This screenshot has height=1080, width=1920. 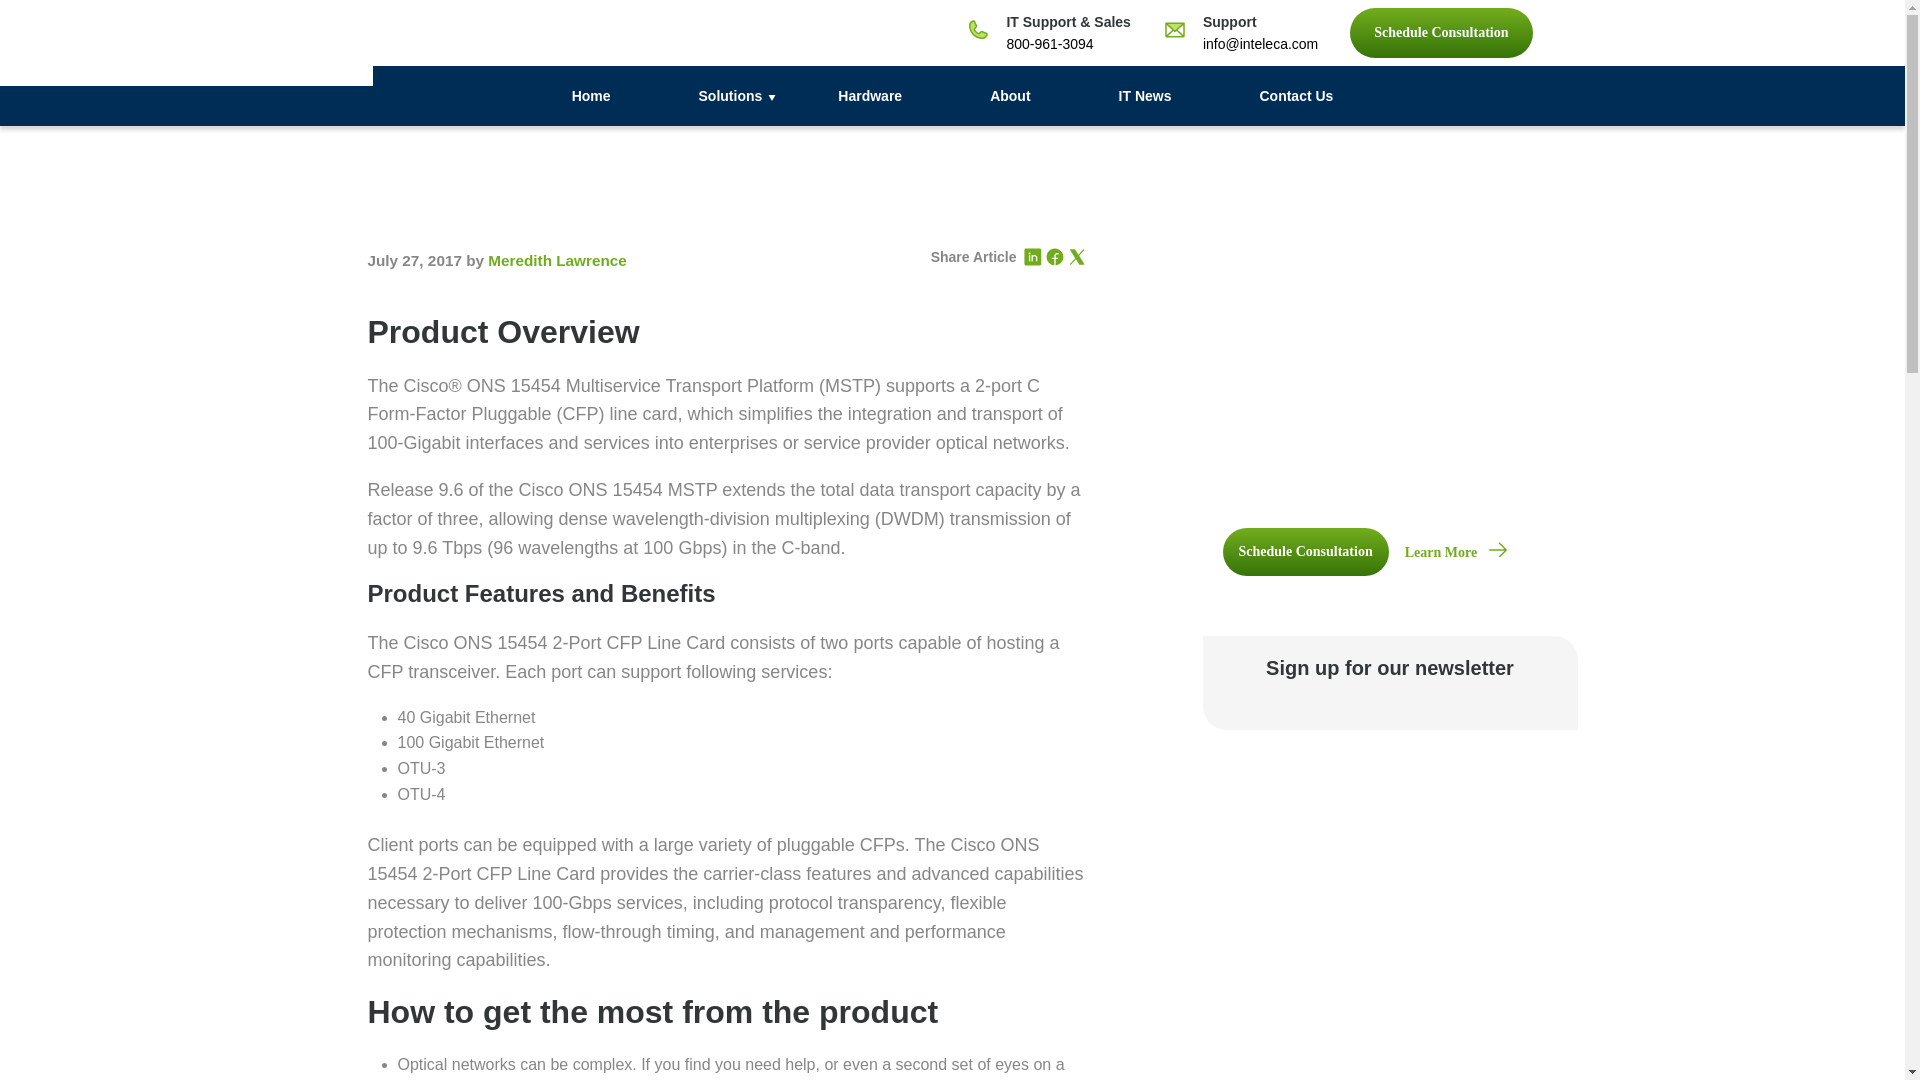 What do you see at coordinates (1456, 552) in the screenshot?
I see `Learn More` at bounding box center [1456, 552].